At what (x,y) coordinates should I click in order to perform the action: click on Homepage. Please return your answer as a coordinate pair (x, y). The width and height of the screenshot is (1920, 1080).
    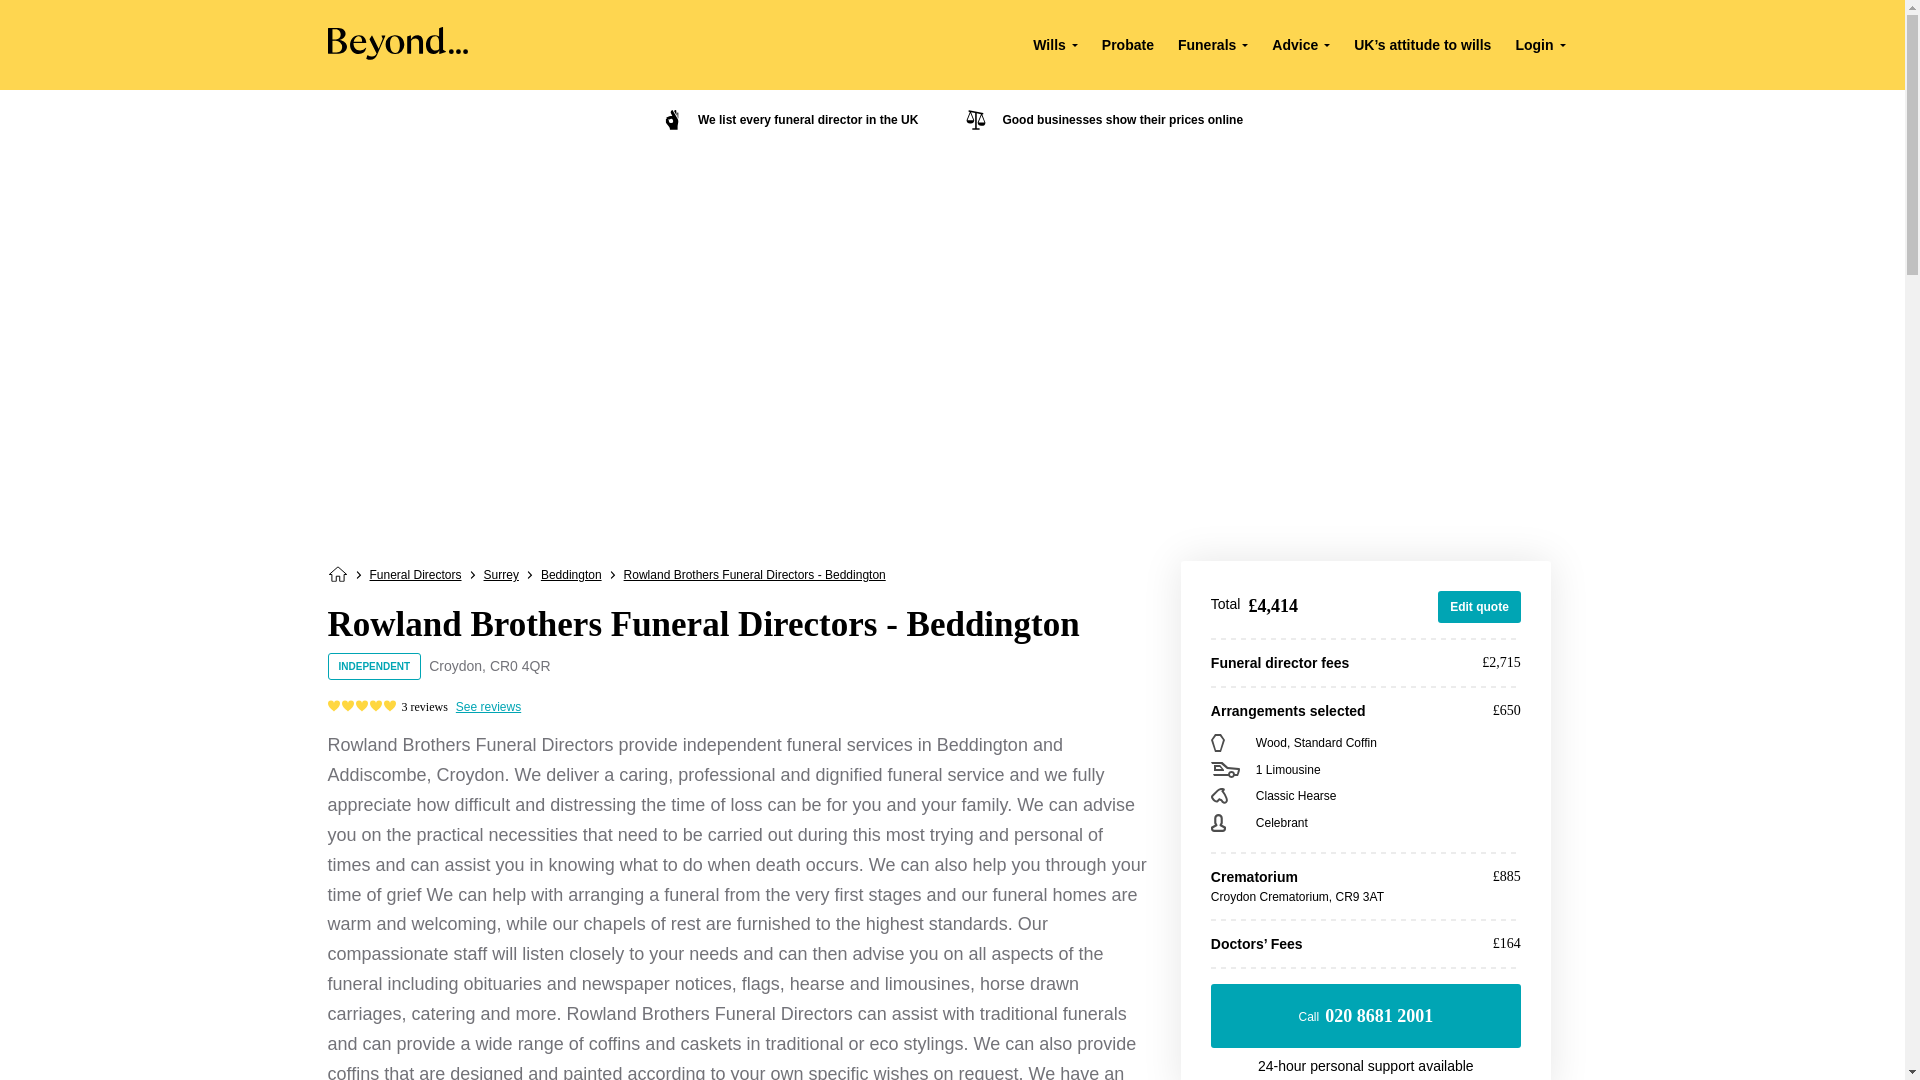
    Looking at the image, I should click on (338, 578).